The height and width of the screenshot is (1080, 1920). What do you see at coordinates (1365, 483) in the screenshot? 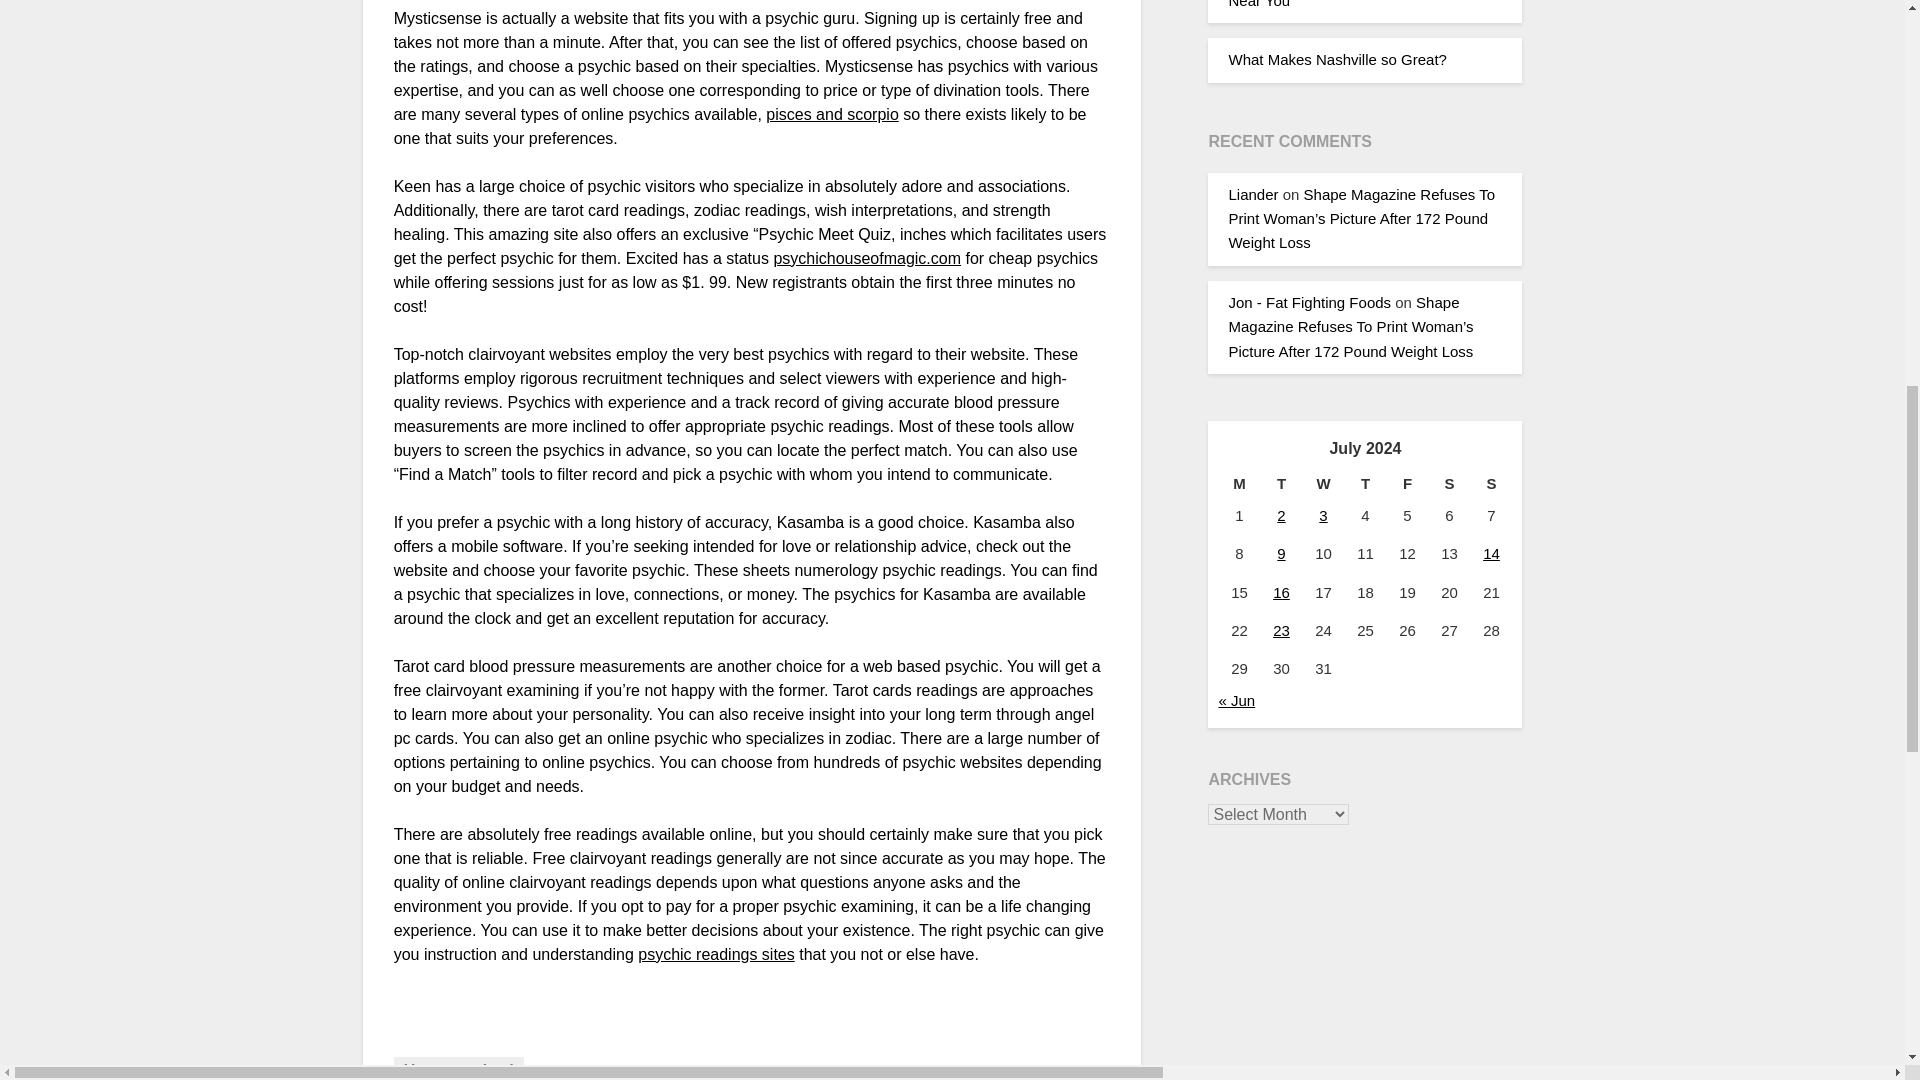
I see `Thursday` at bounding box center [1365, 483].